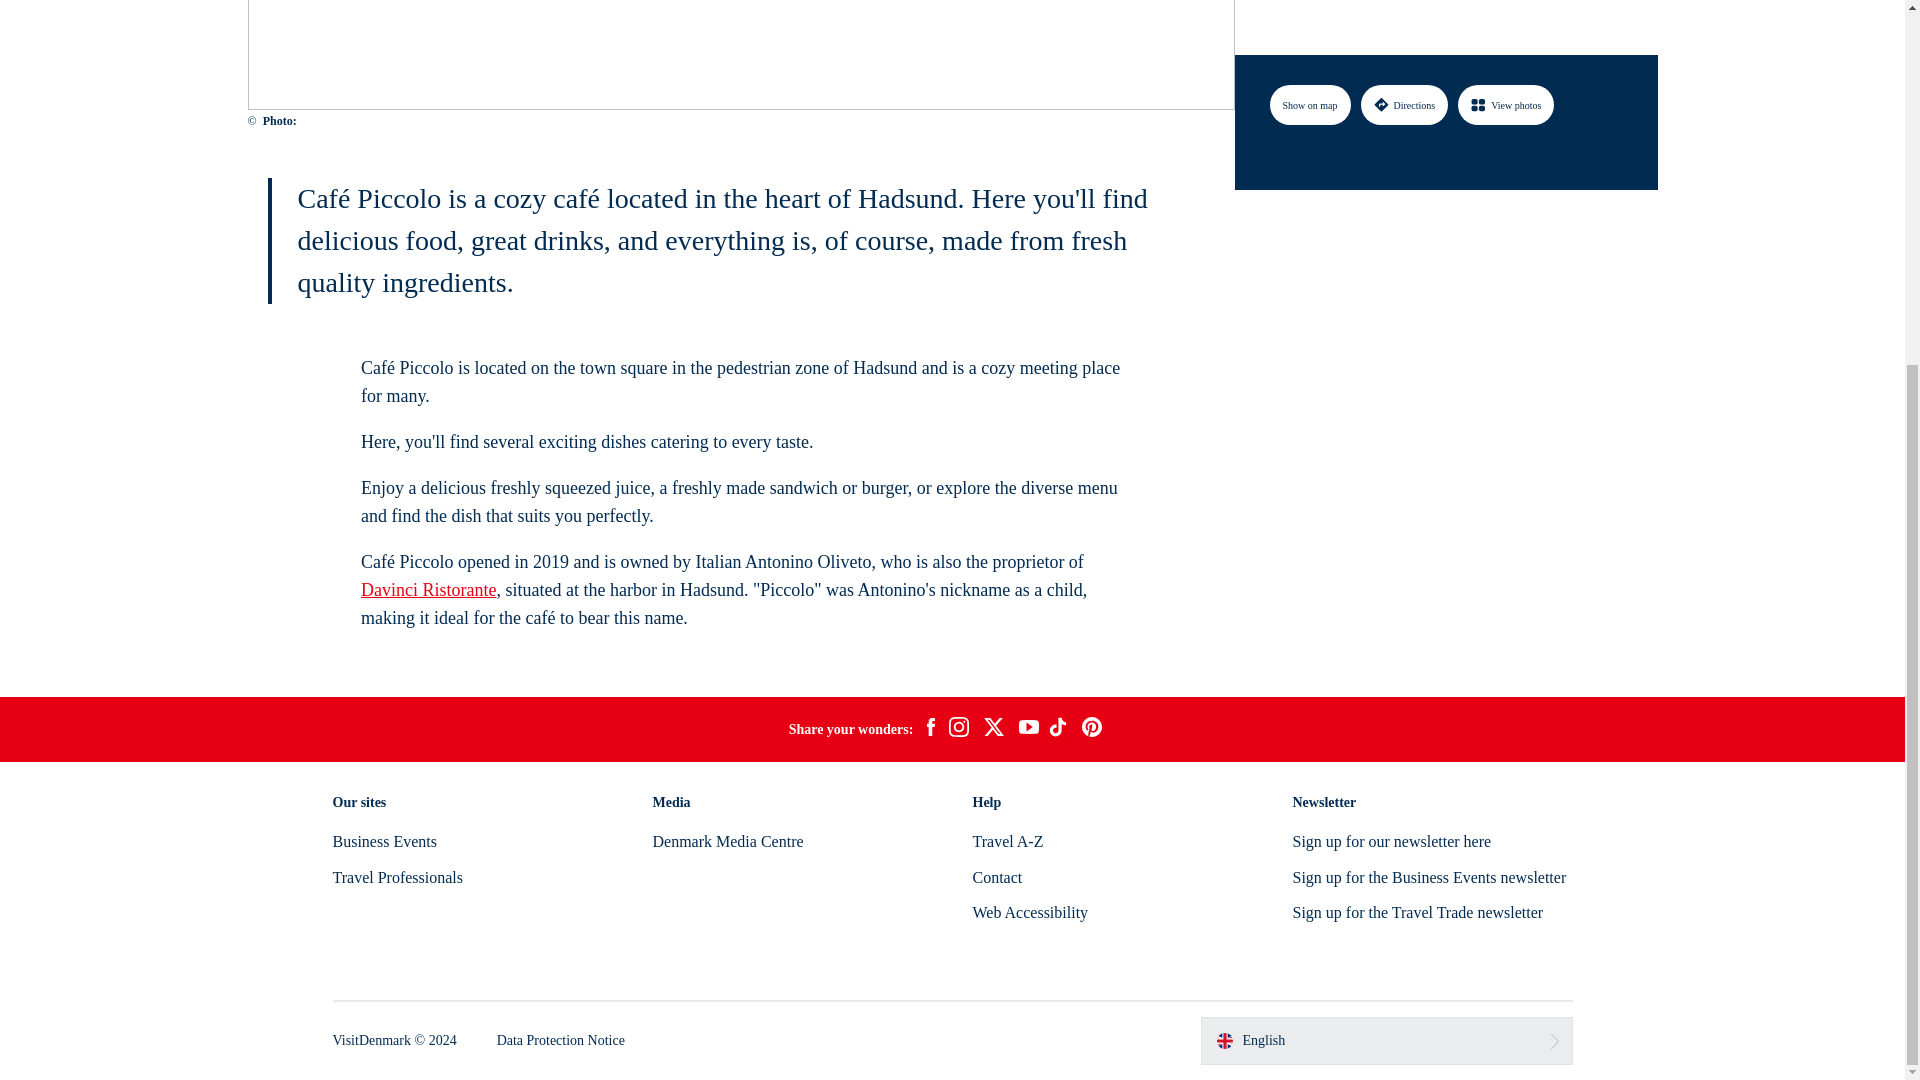  Describe the element at coordinates (996, 877) in the screenshot. I see `Contact` at that location.